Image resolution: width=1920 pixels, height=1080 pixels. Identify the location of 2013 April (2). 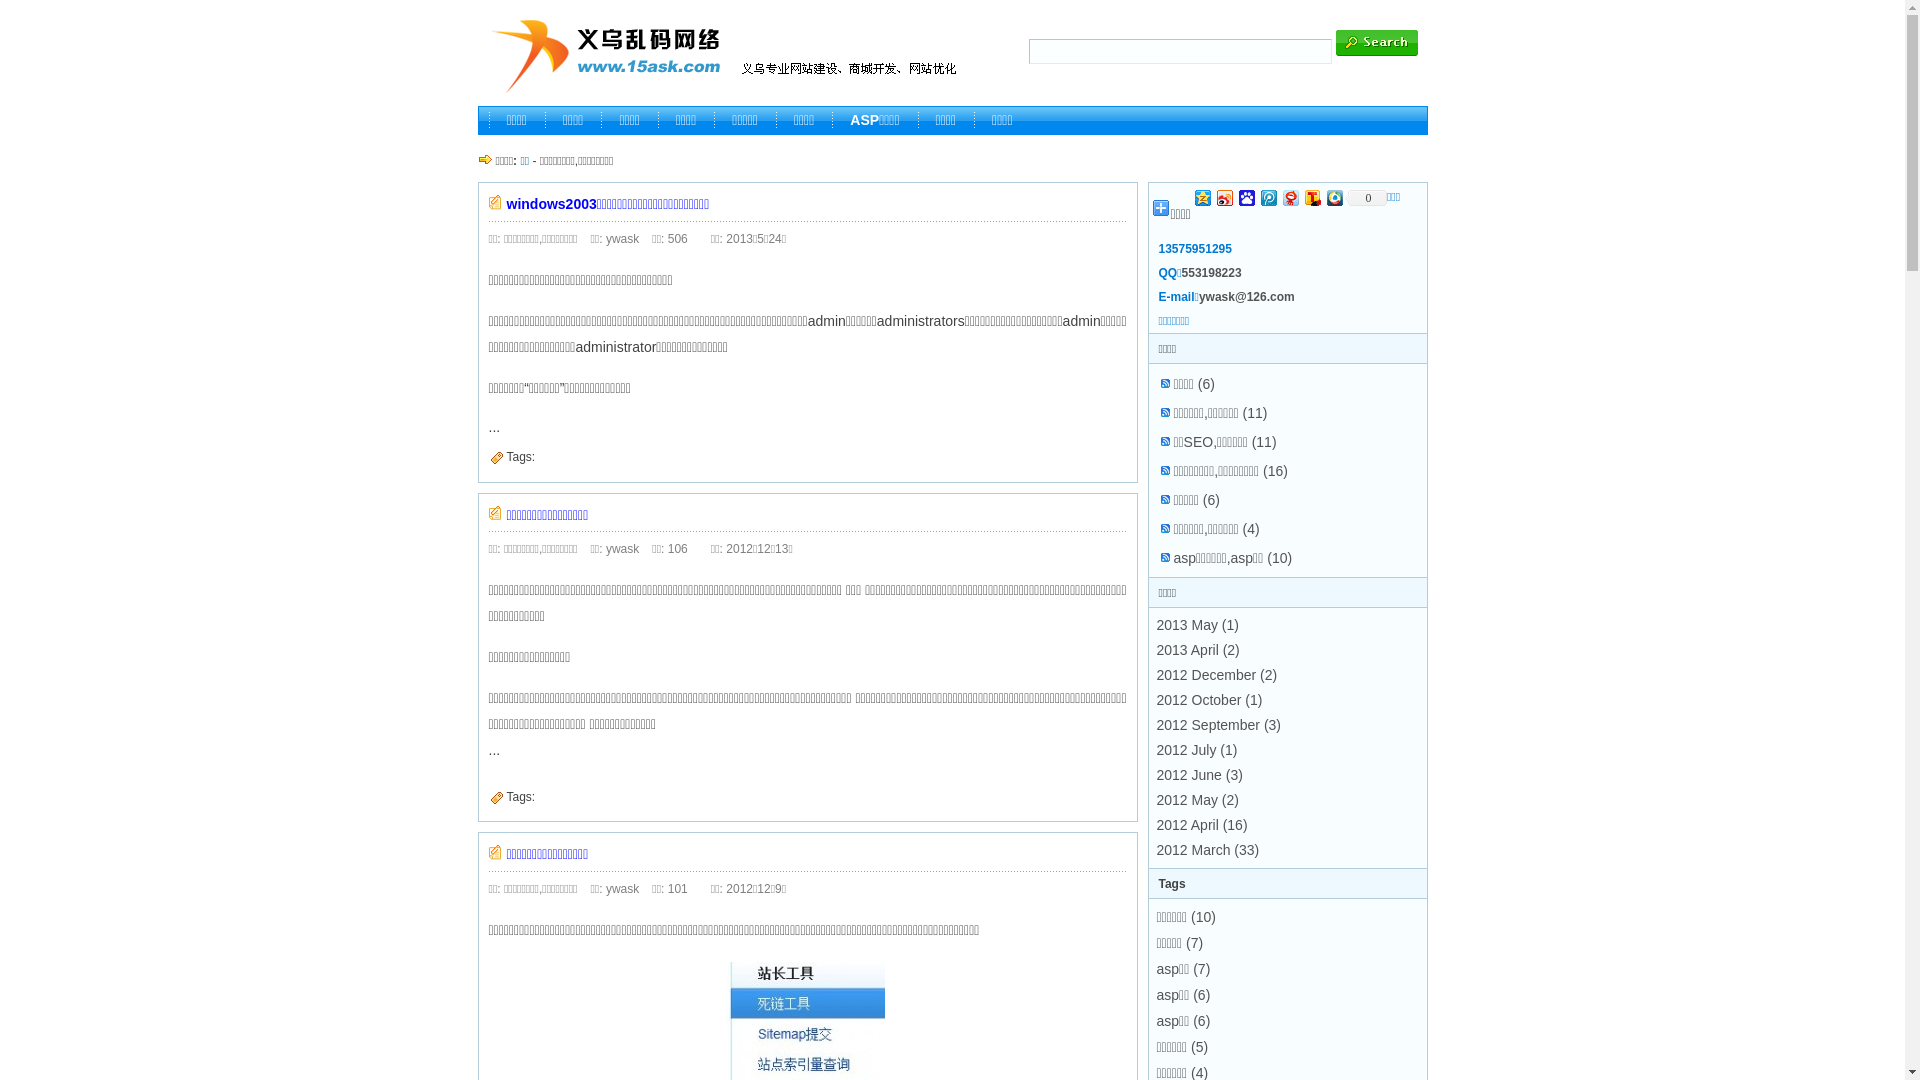
(1198, 650).